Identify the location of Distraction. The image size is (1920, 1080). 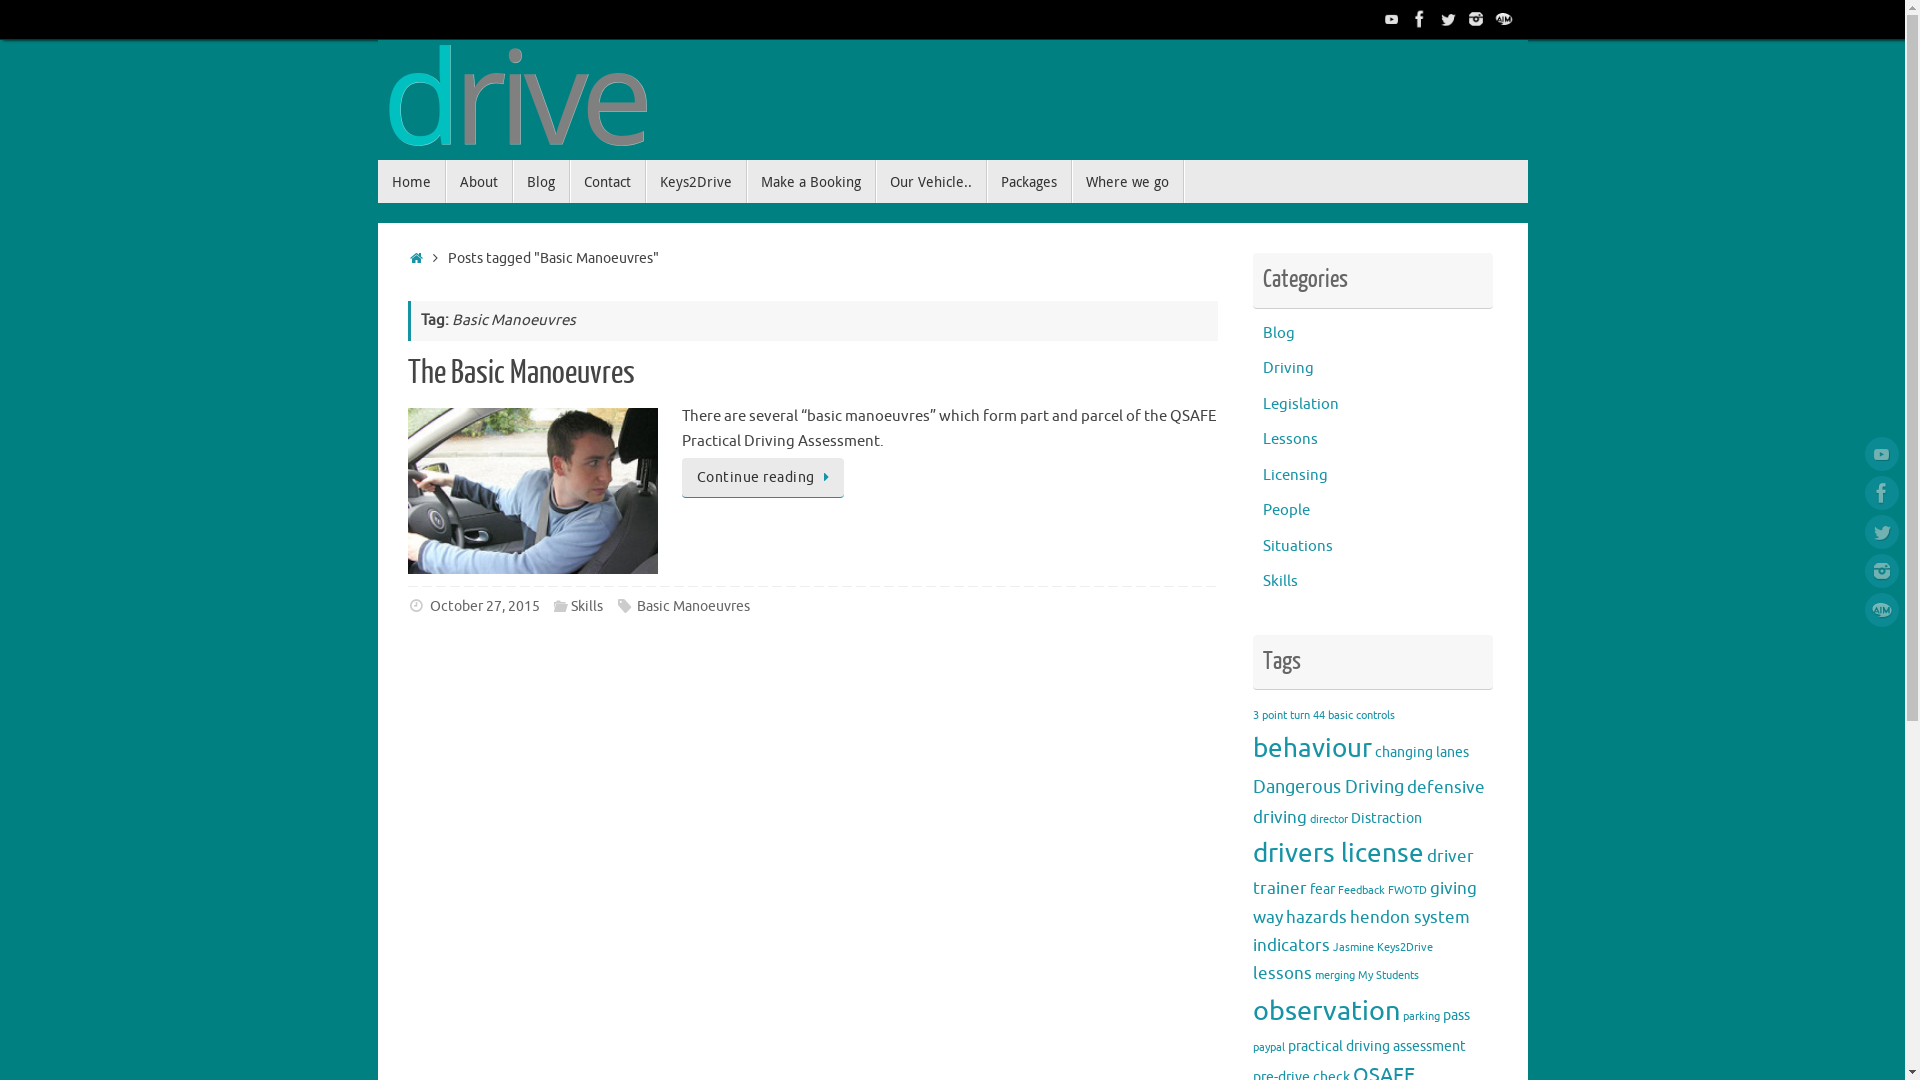
(1386, 817).